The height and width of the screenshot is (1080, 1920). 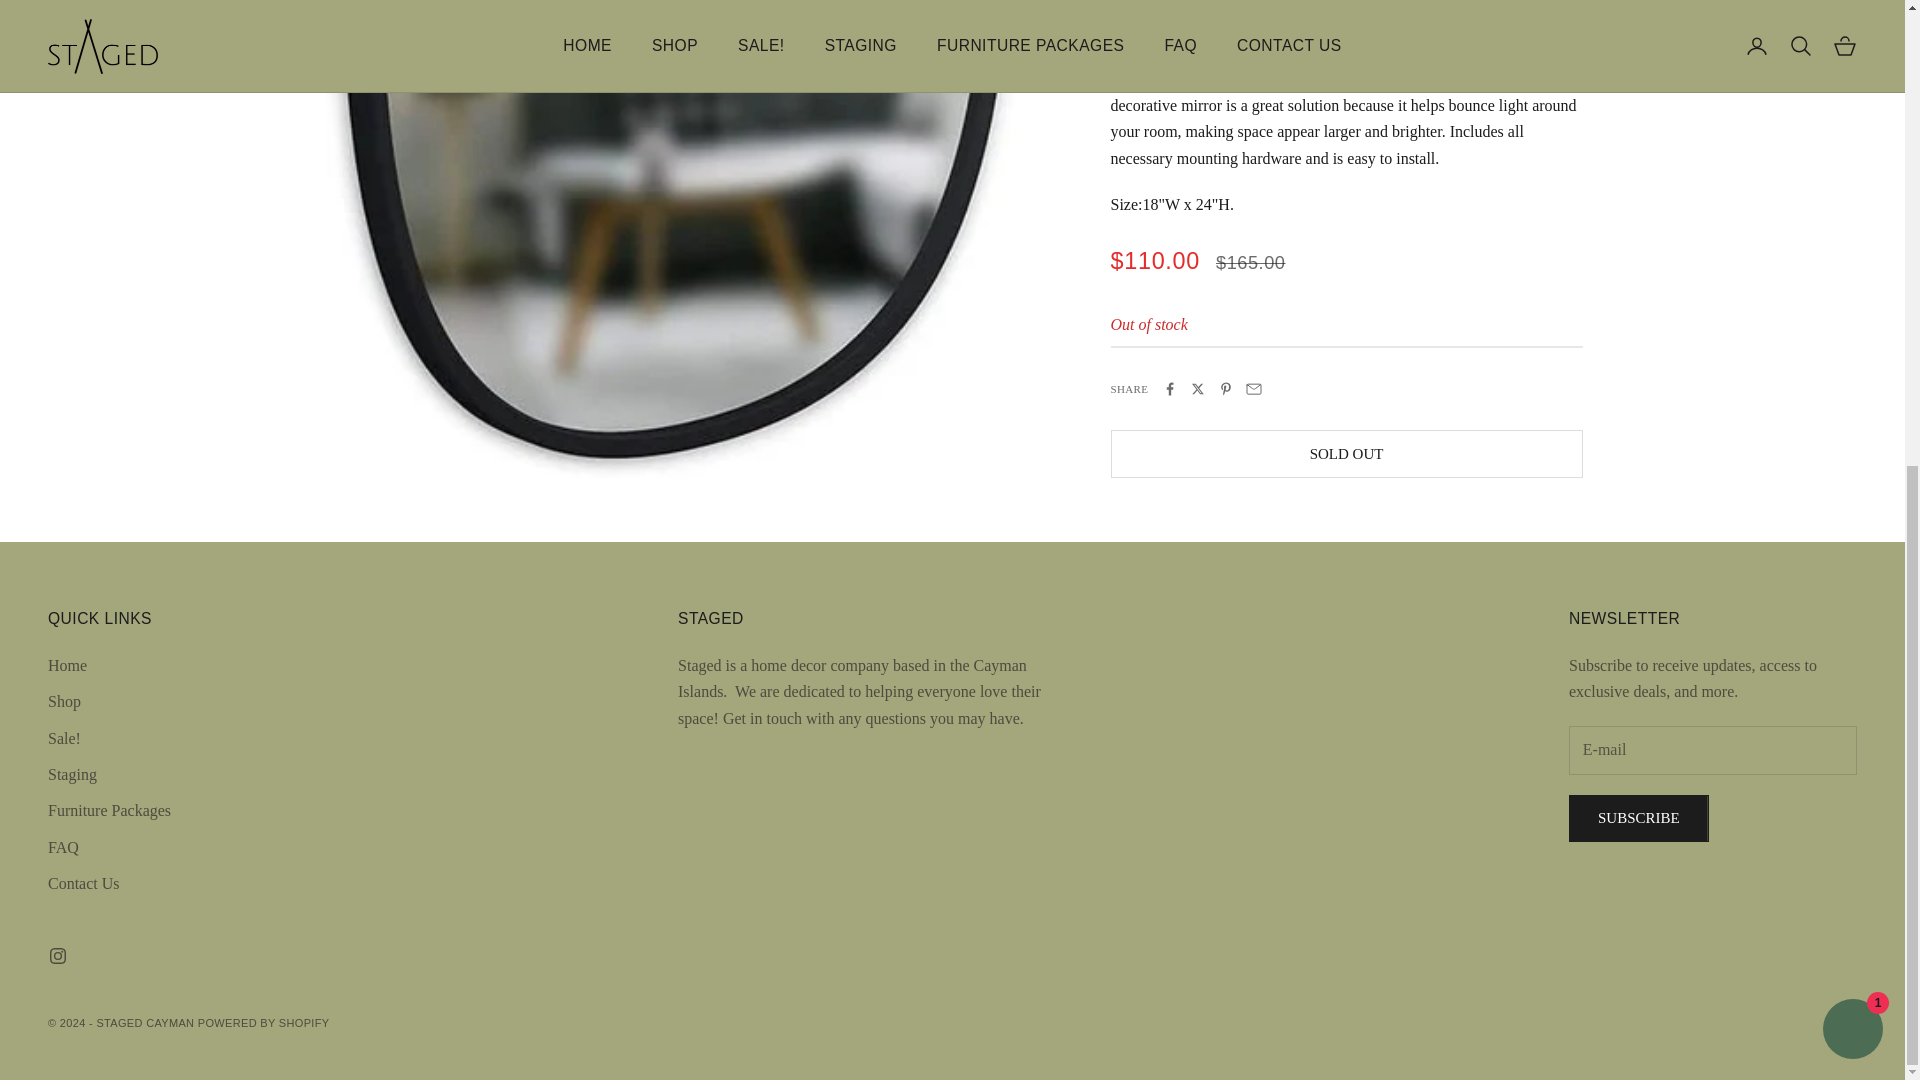 I want to click on SUBSCRIBE, so click(x=1638, y=818).